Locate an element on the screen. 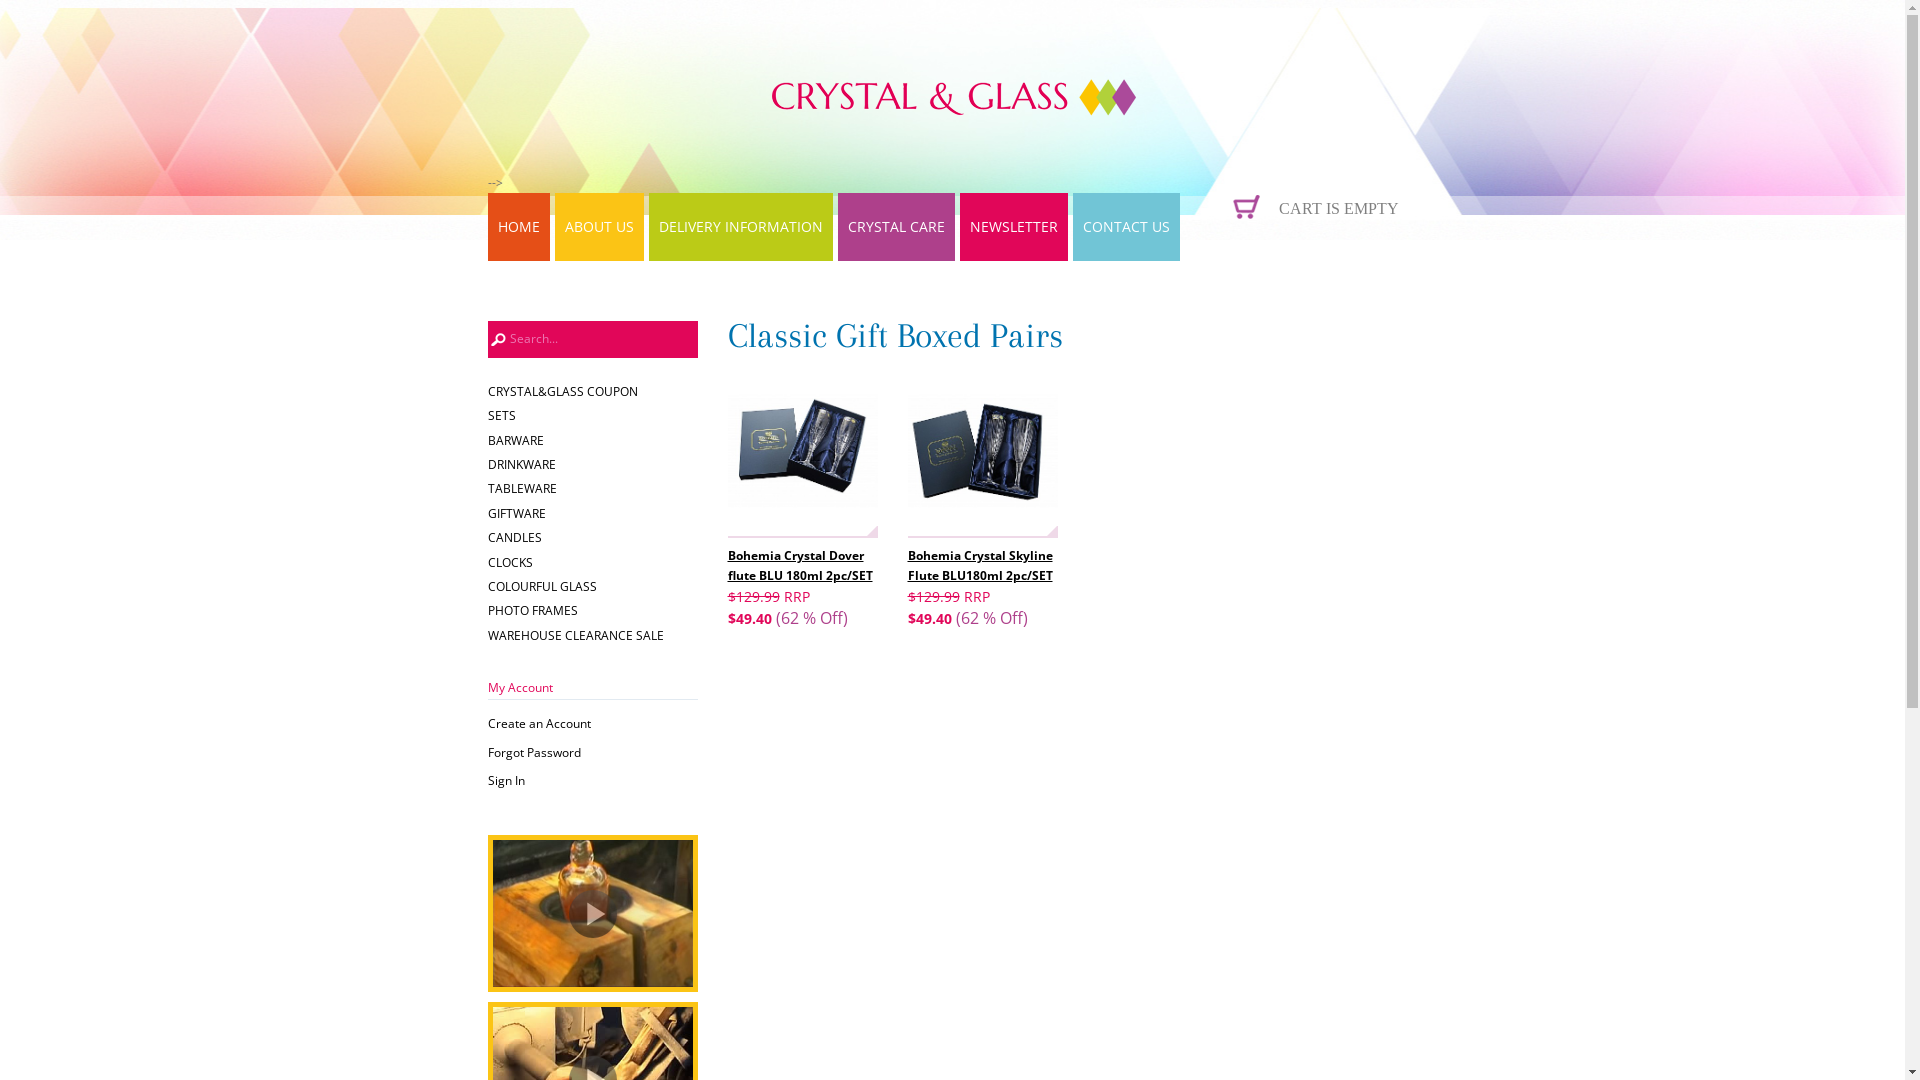 The width and height of the screenshot is (1920, 1080). HOME is located at coordinates (519, 227).